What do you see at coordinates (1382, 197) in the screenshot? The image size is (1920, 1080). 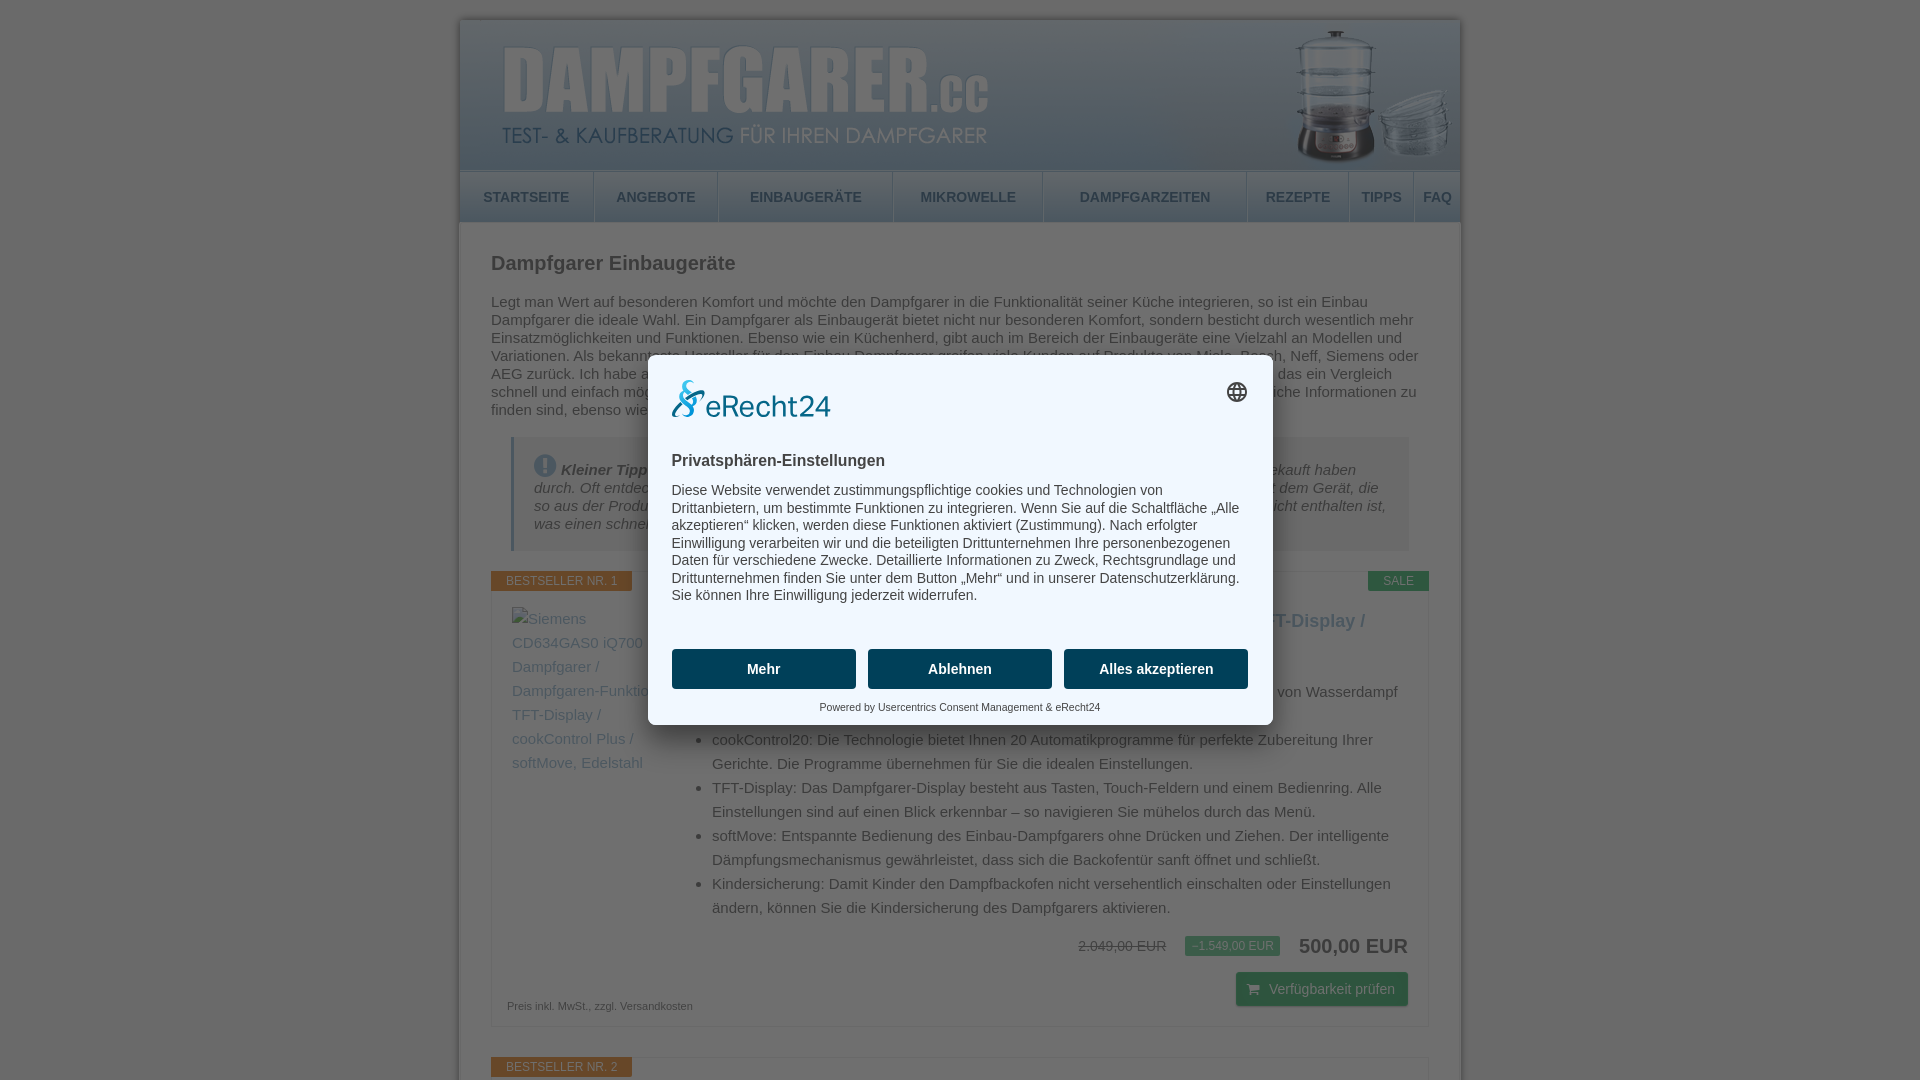 I see `TIPPS` at bounding box center [1382, 197].